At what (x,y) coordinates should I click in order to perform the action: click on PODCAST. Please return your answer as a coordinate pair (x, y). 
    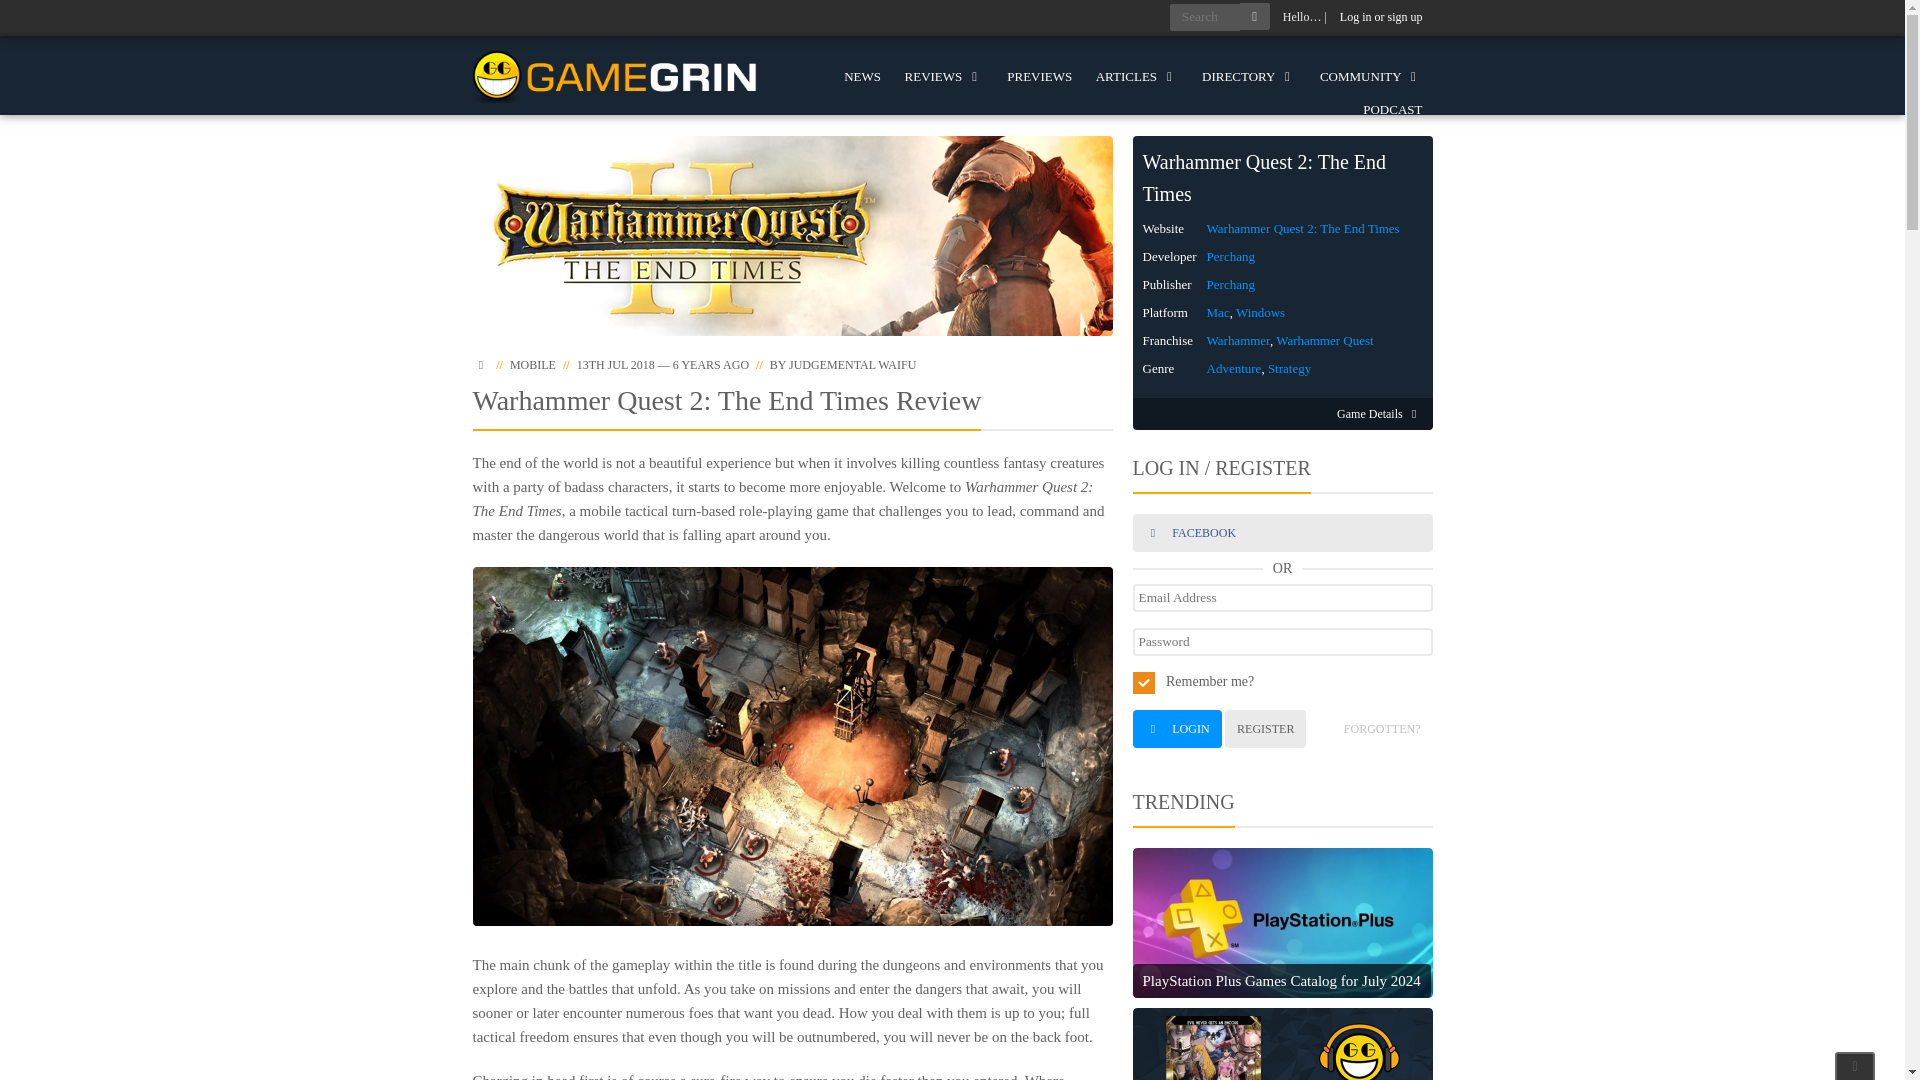
    Looking at the image, I should click on (1392, 109).